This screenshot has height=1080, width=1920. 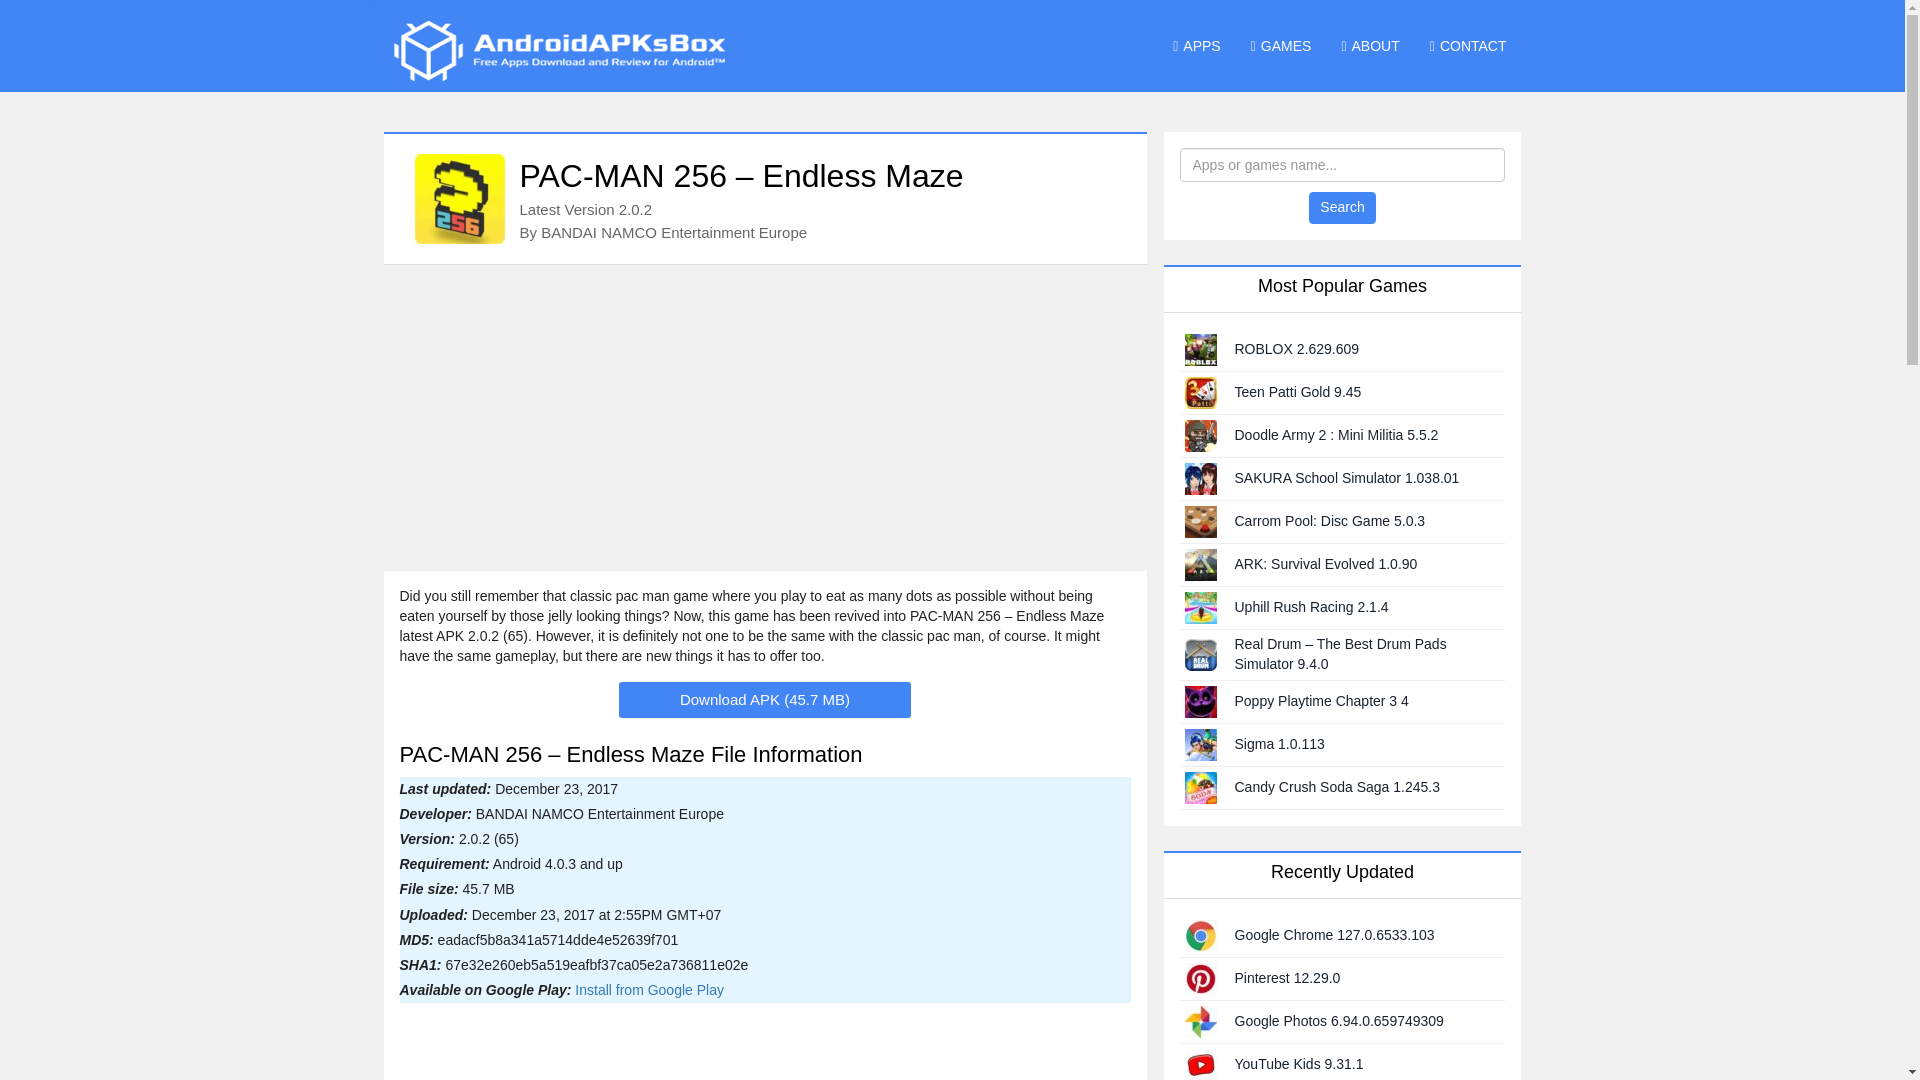 I want to click on ROBLOX Latest Version 2.629.609 APK Download, so click(x=1296, y=349).